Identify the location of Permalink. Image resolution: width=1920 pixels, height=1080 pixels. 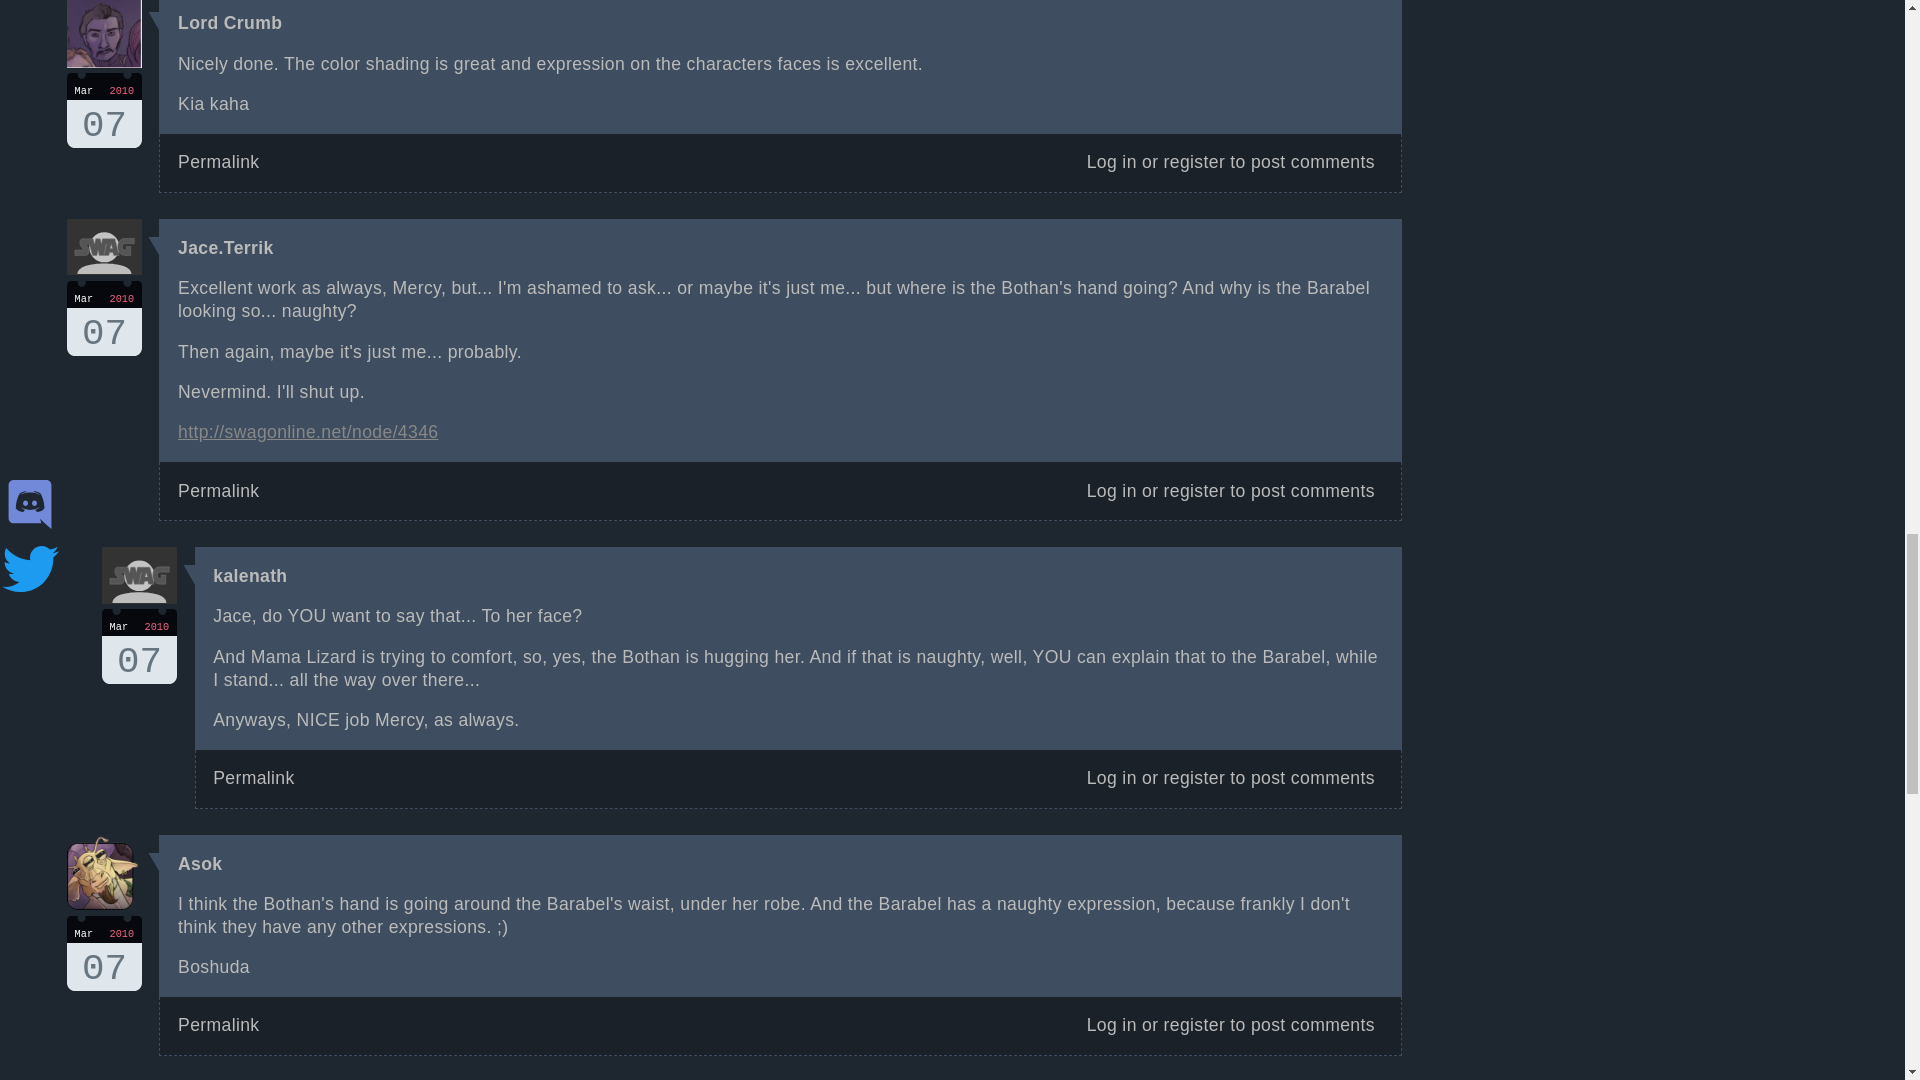
(218, 490).